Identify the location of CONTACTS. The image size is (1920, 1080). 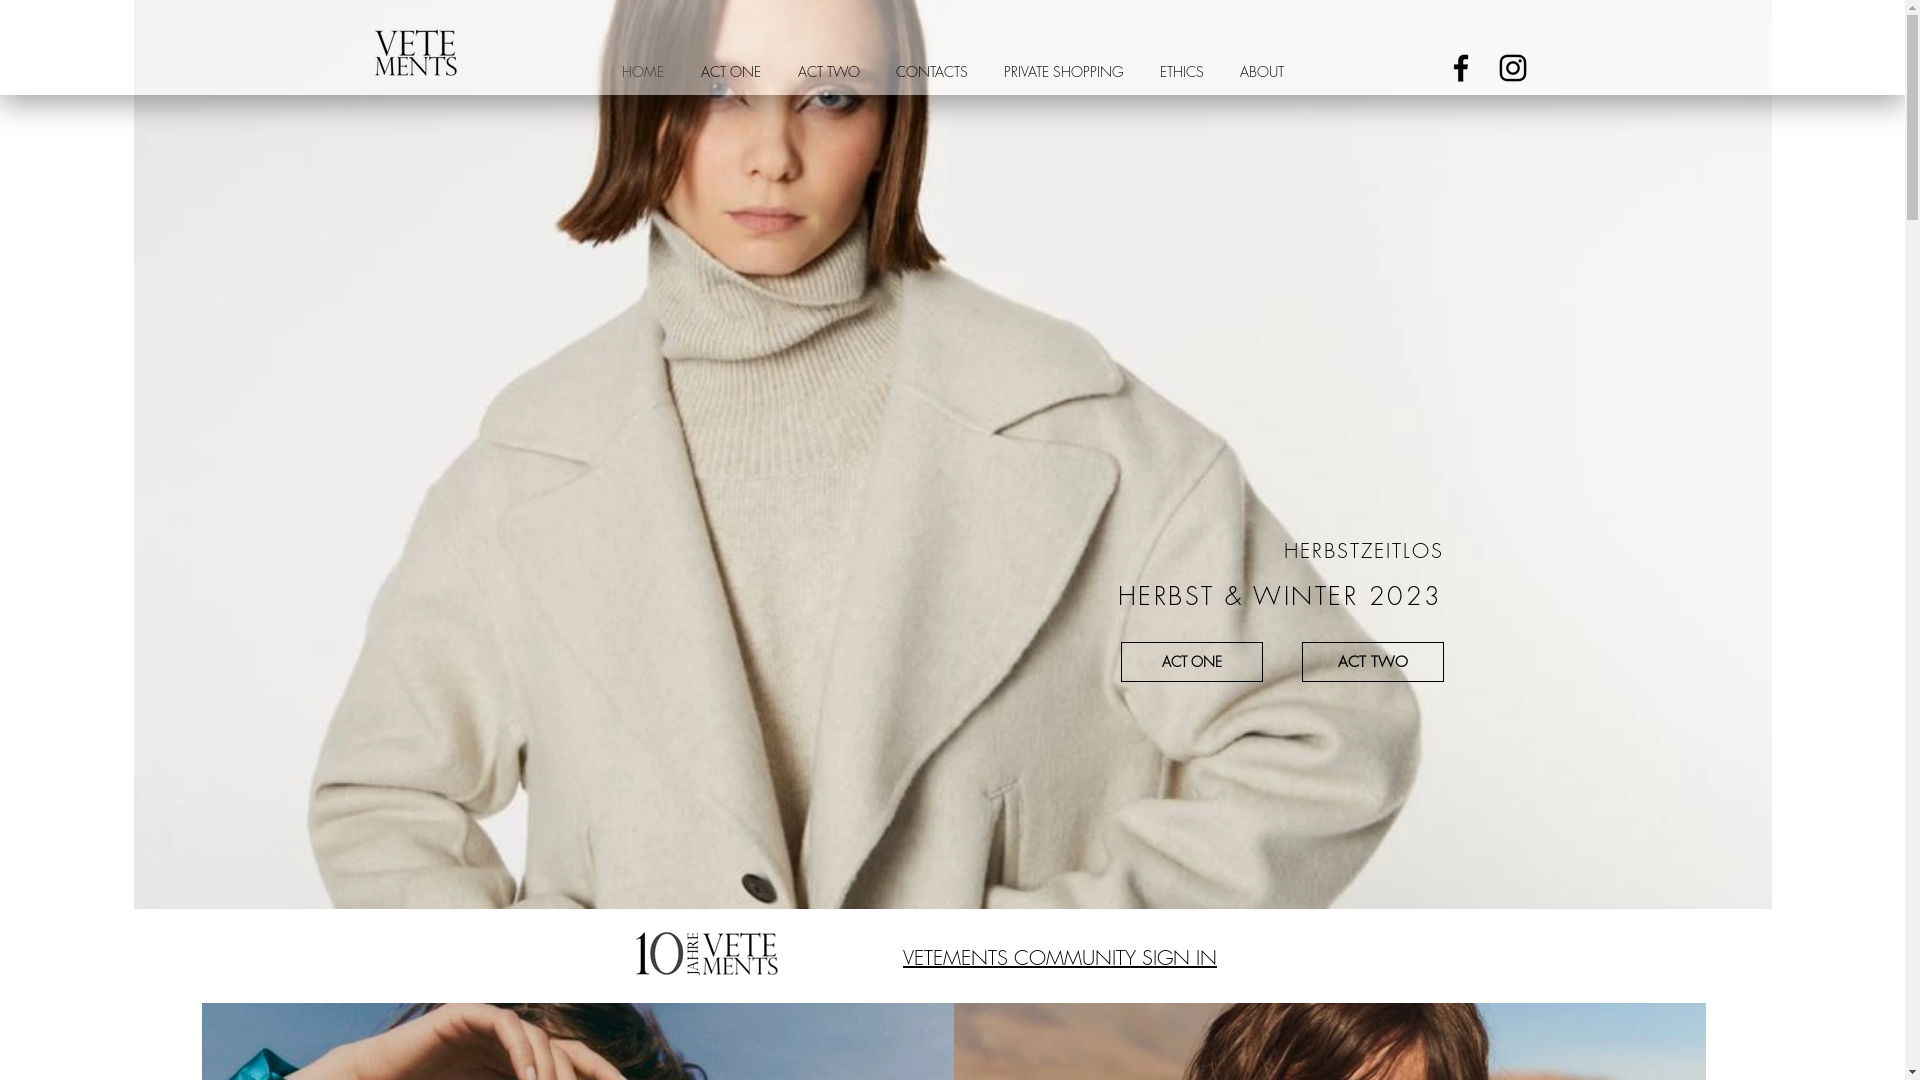
(932, 72).